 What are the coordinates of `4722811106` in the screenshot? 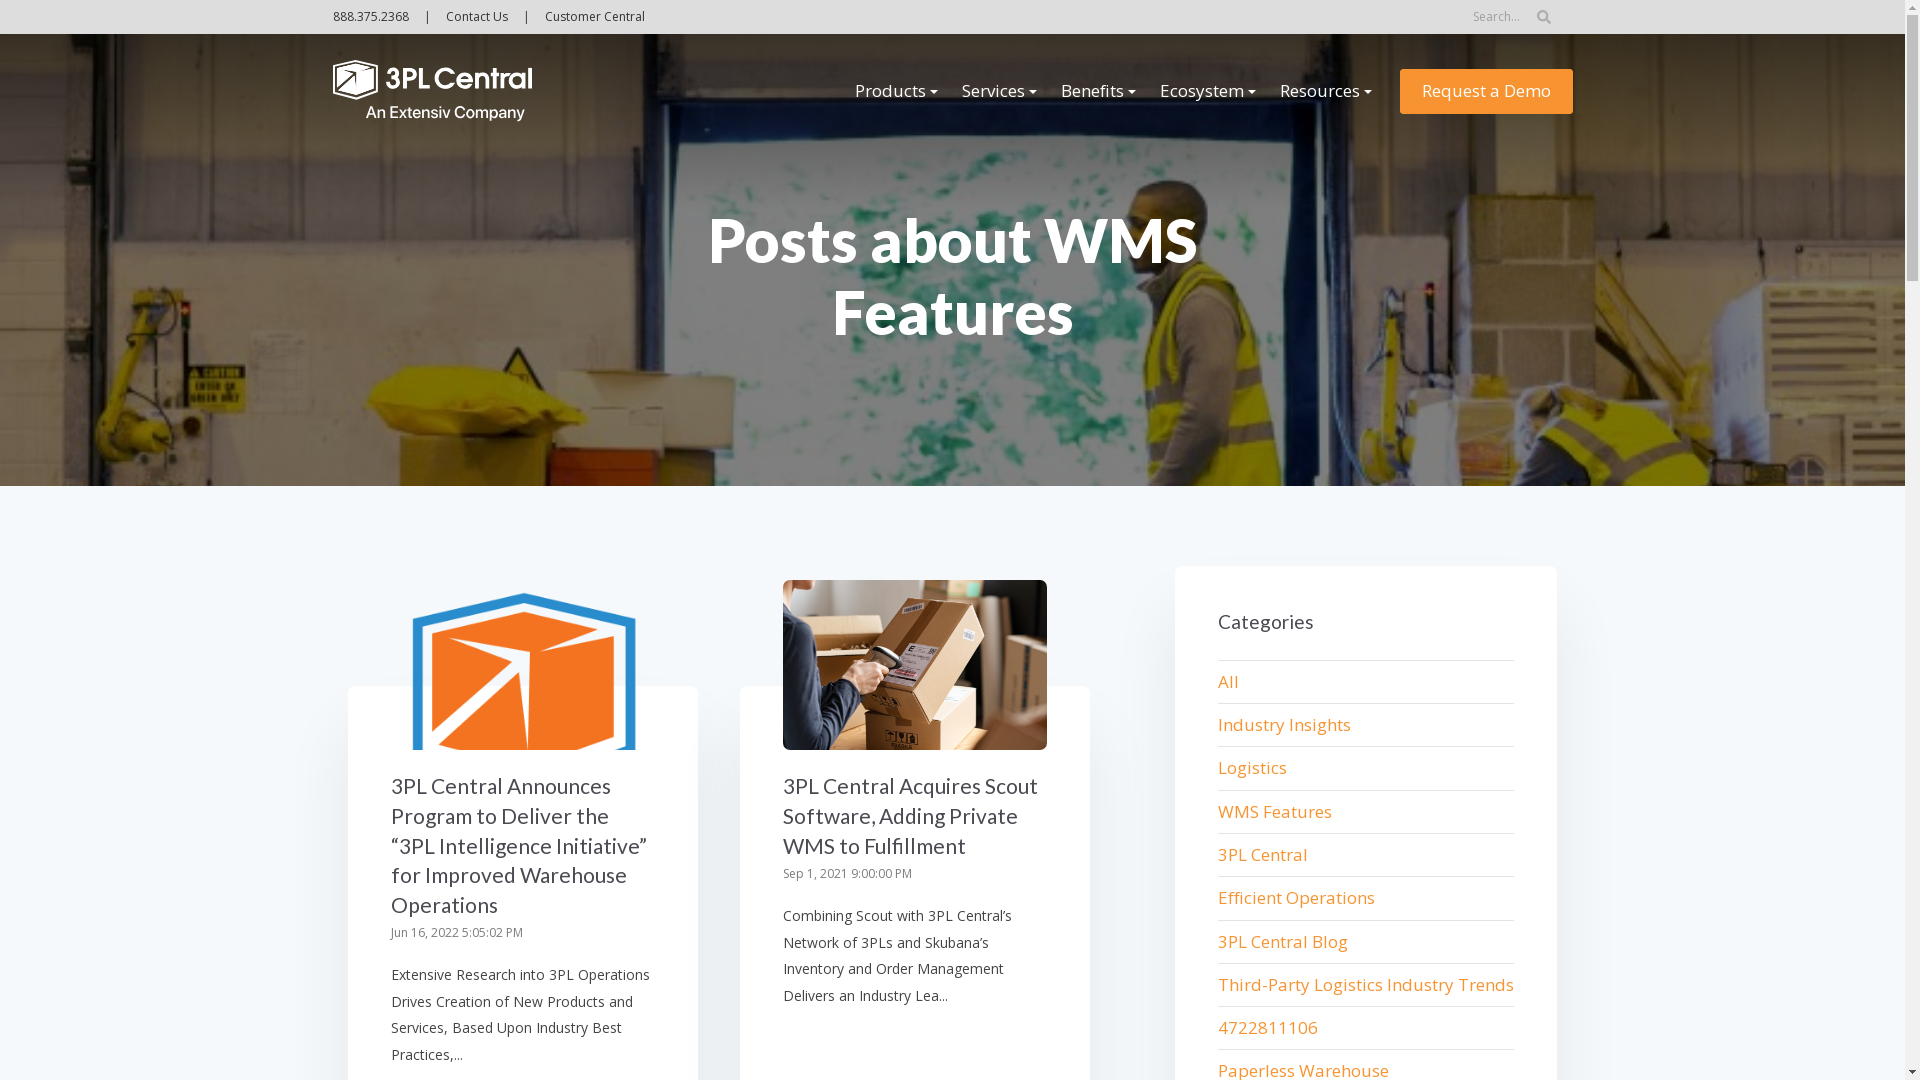 It's located at (1366, 1028).